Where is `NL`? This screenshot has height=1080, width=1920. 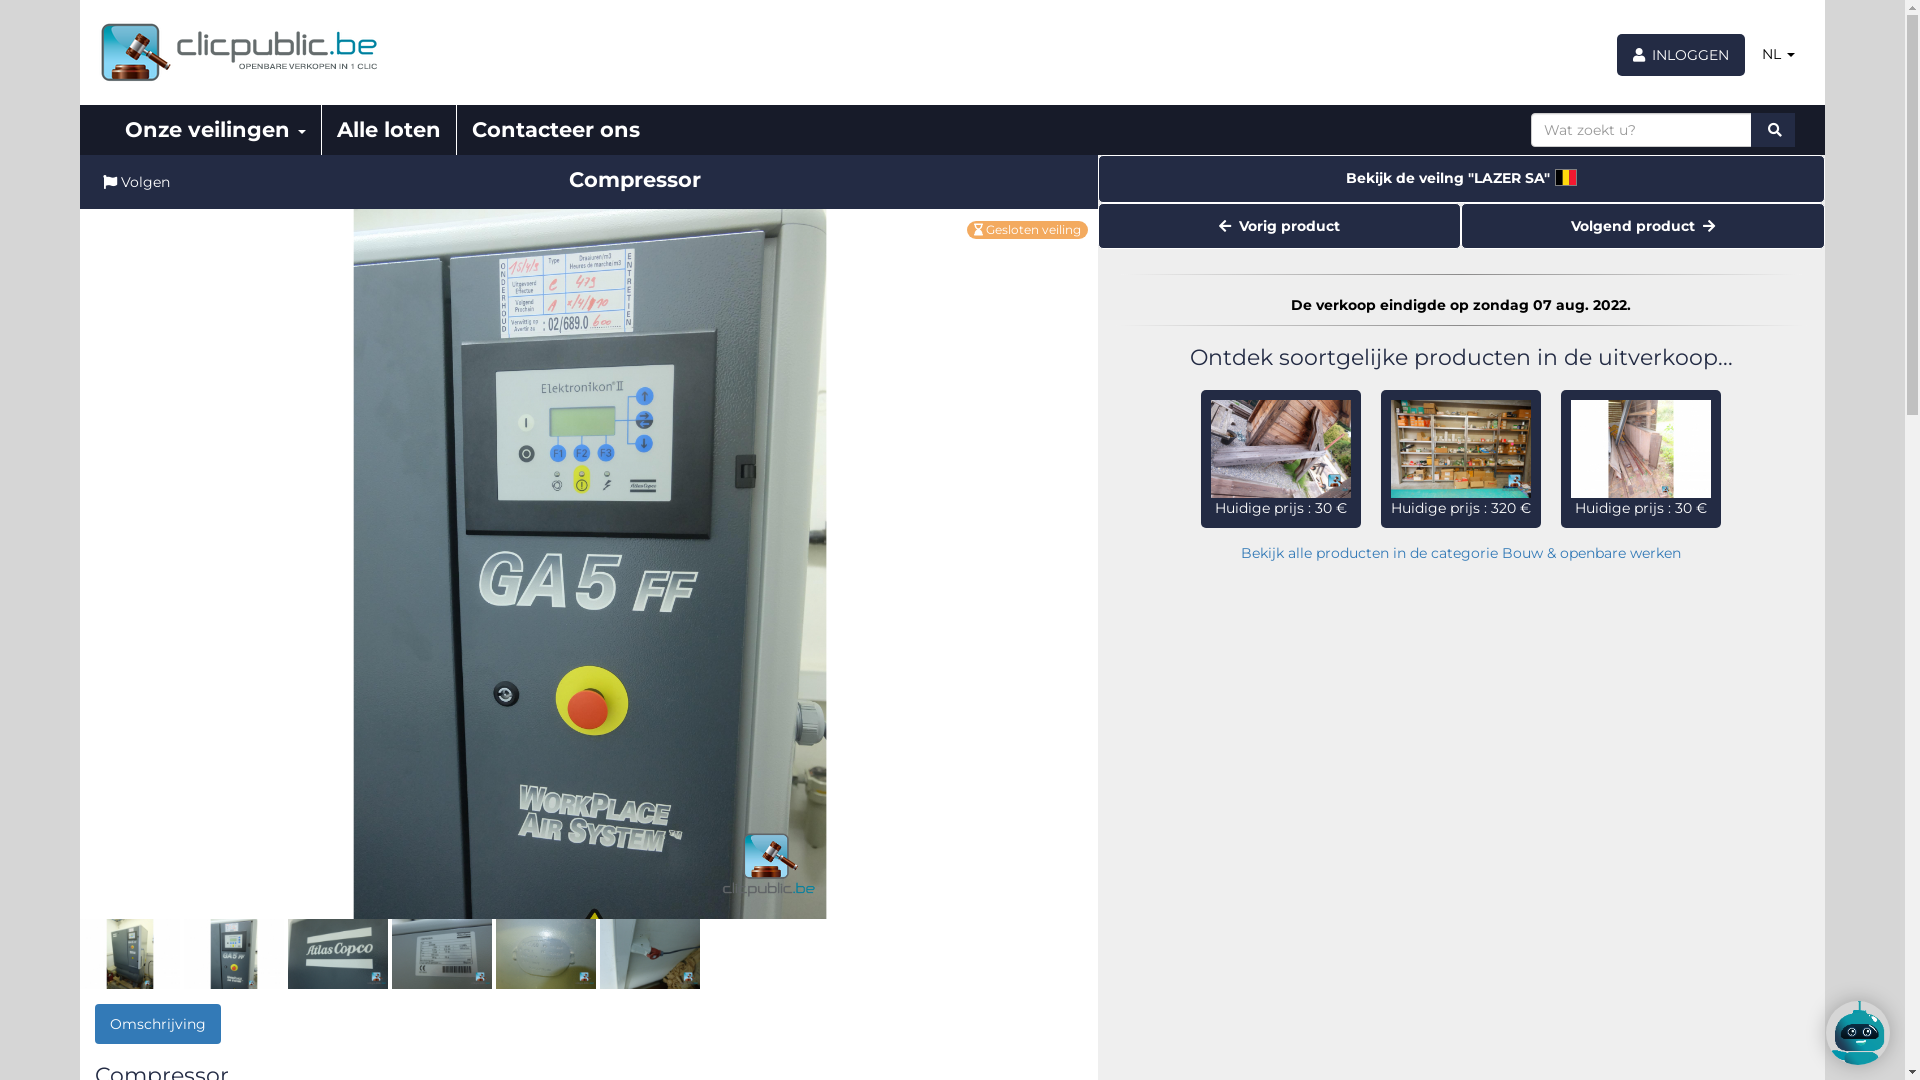 NL is located at coordinates (1778, 54).